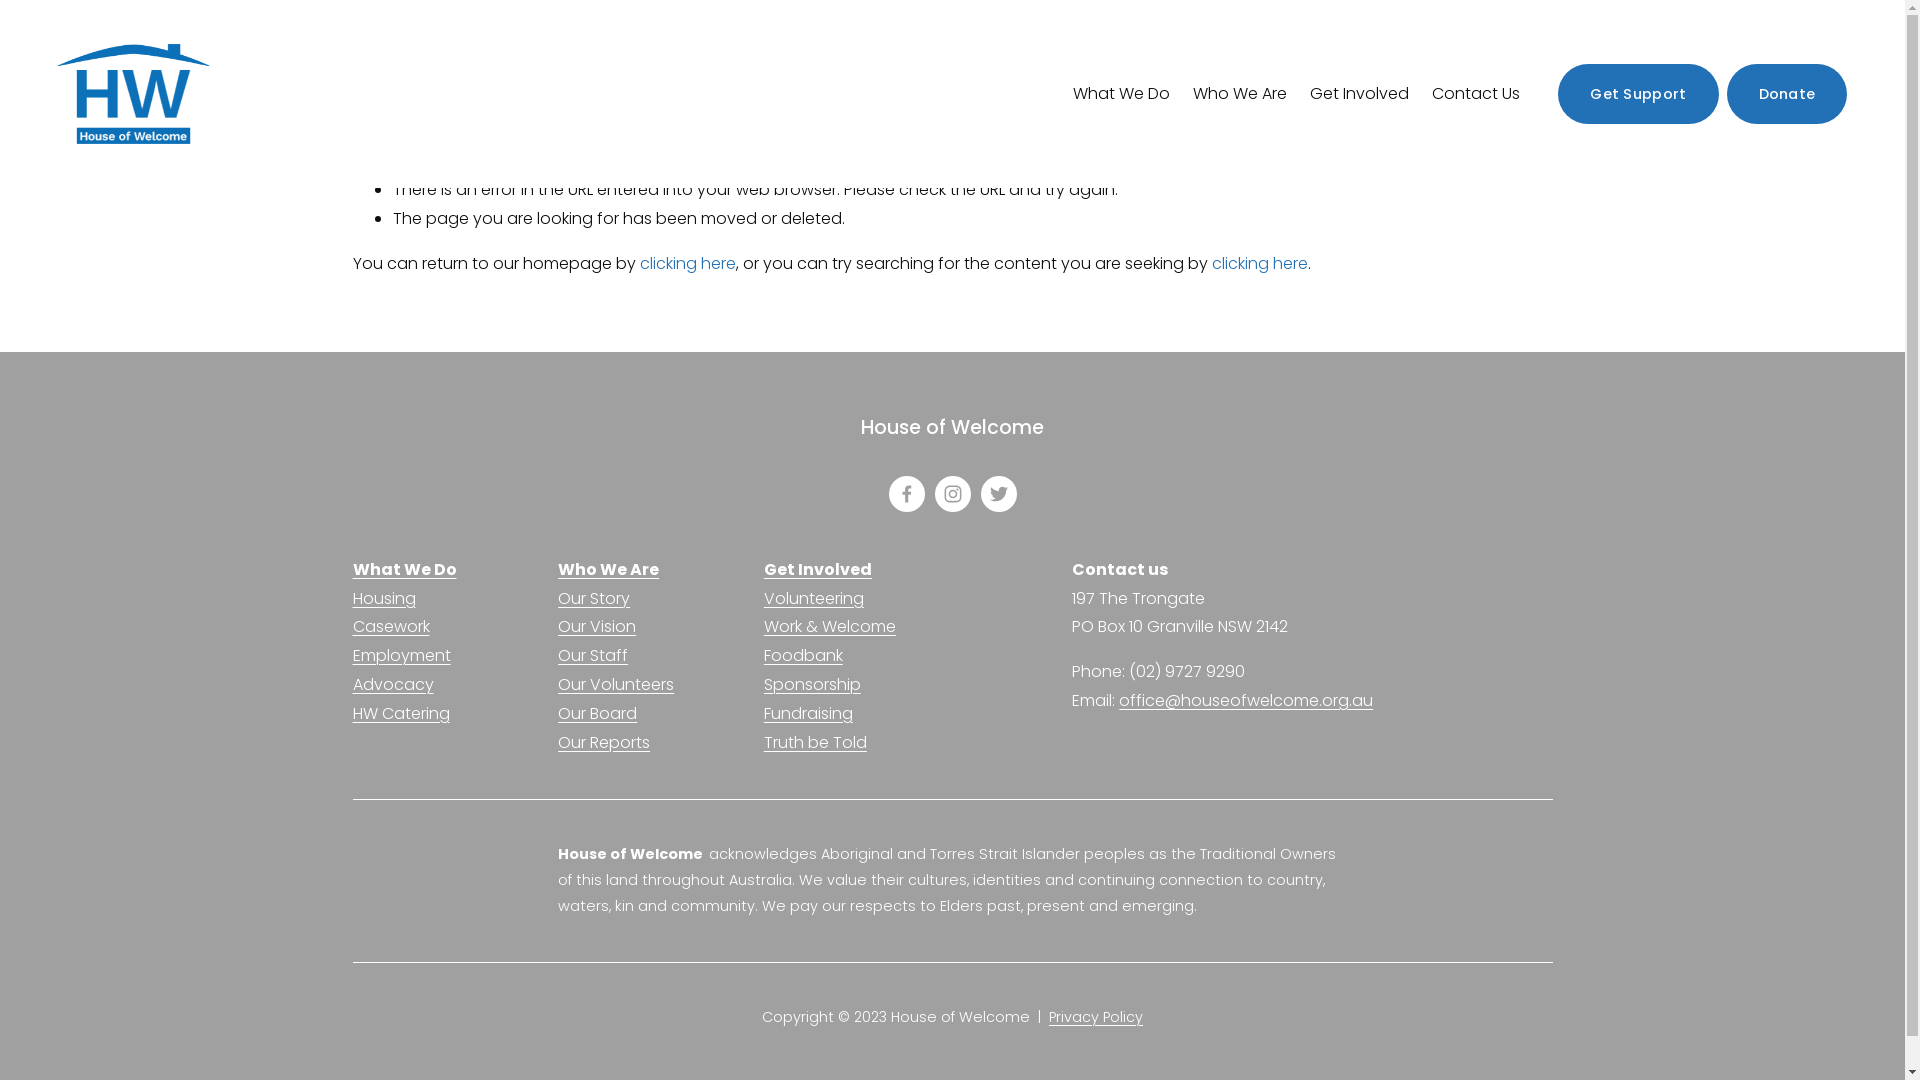 The width and height of the screenshot is (1920, 1080). What do you see at coordinates (812, 686) in the screenshot?
I see `Sponsorship` at bounding box center [812, 686].